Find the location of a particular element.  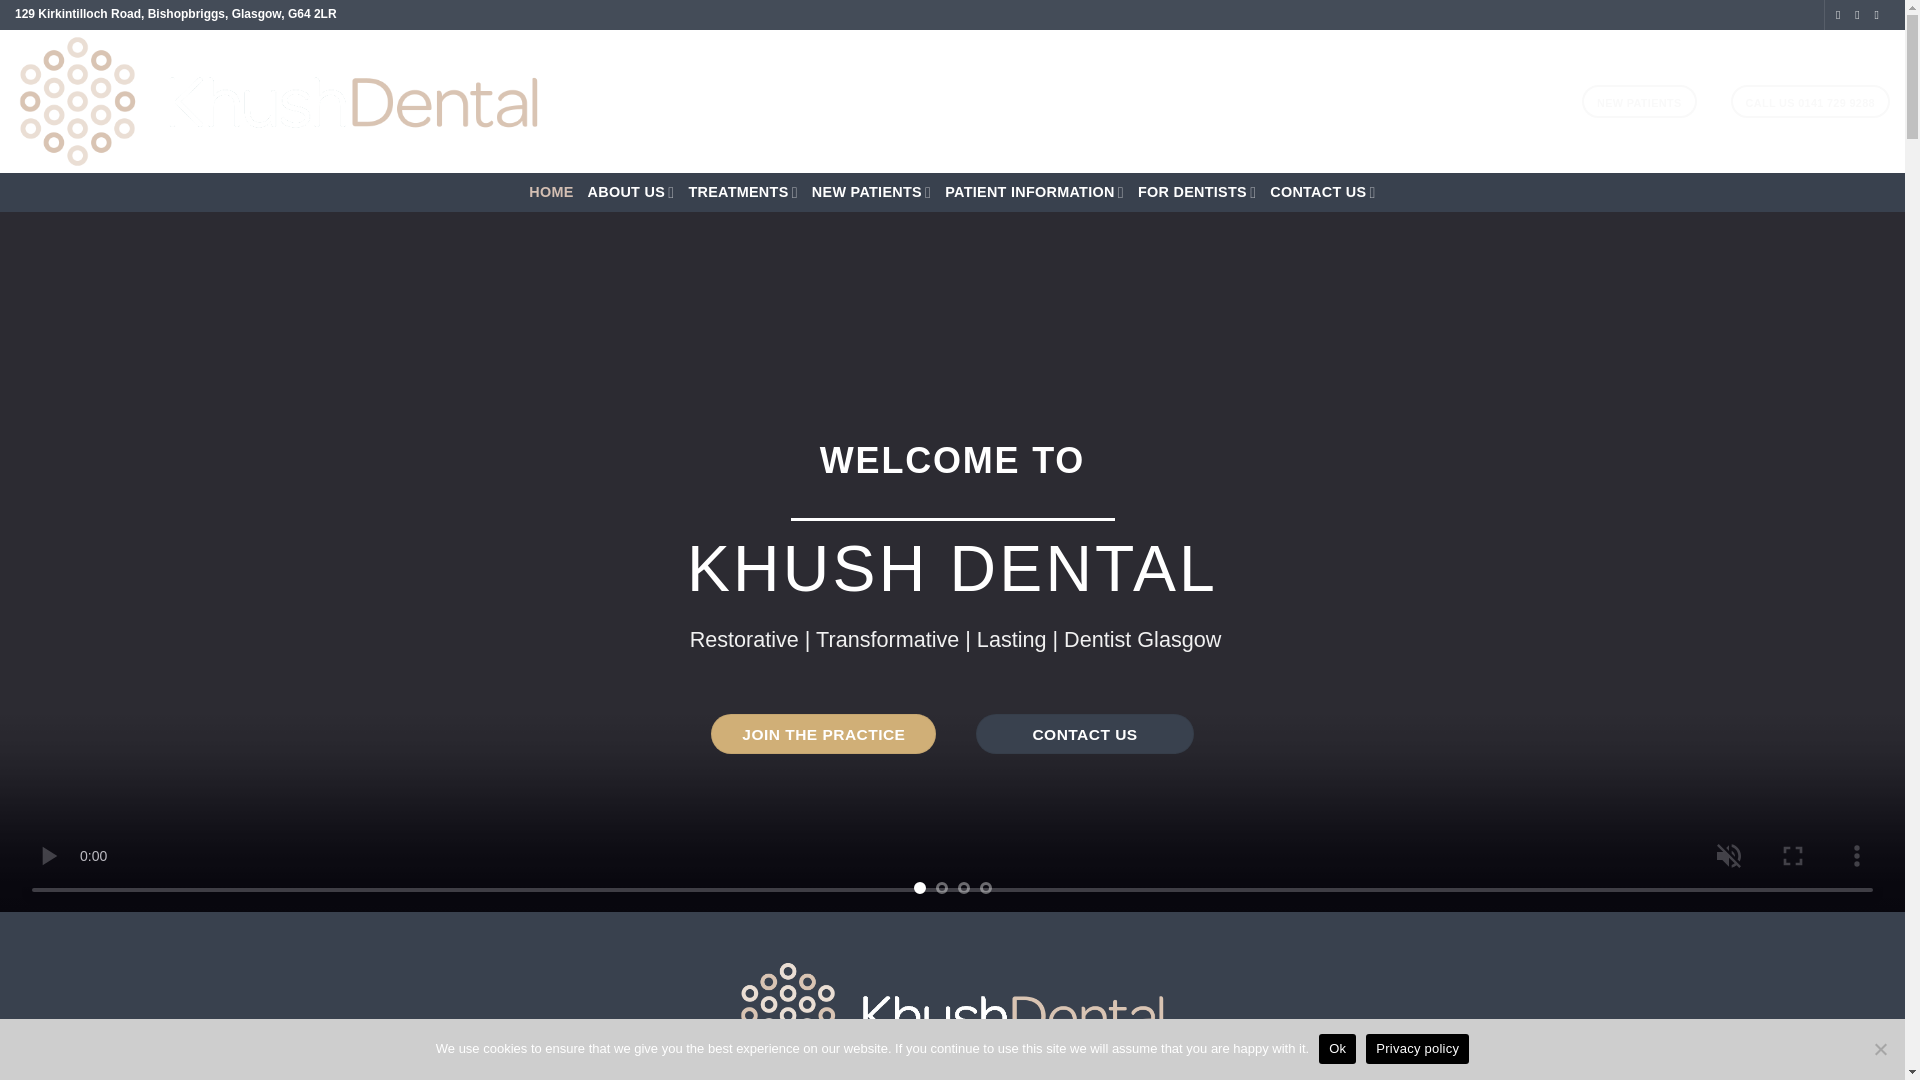

NEW PATIENTS is located at coordinates (872, 192).